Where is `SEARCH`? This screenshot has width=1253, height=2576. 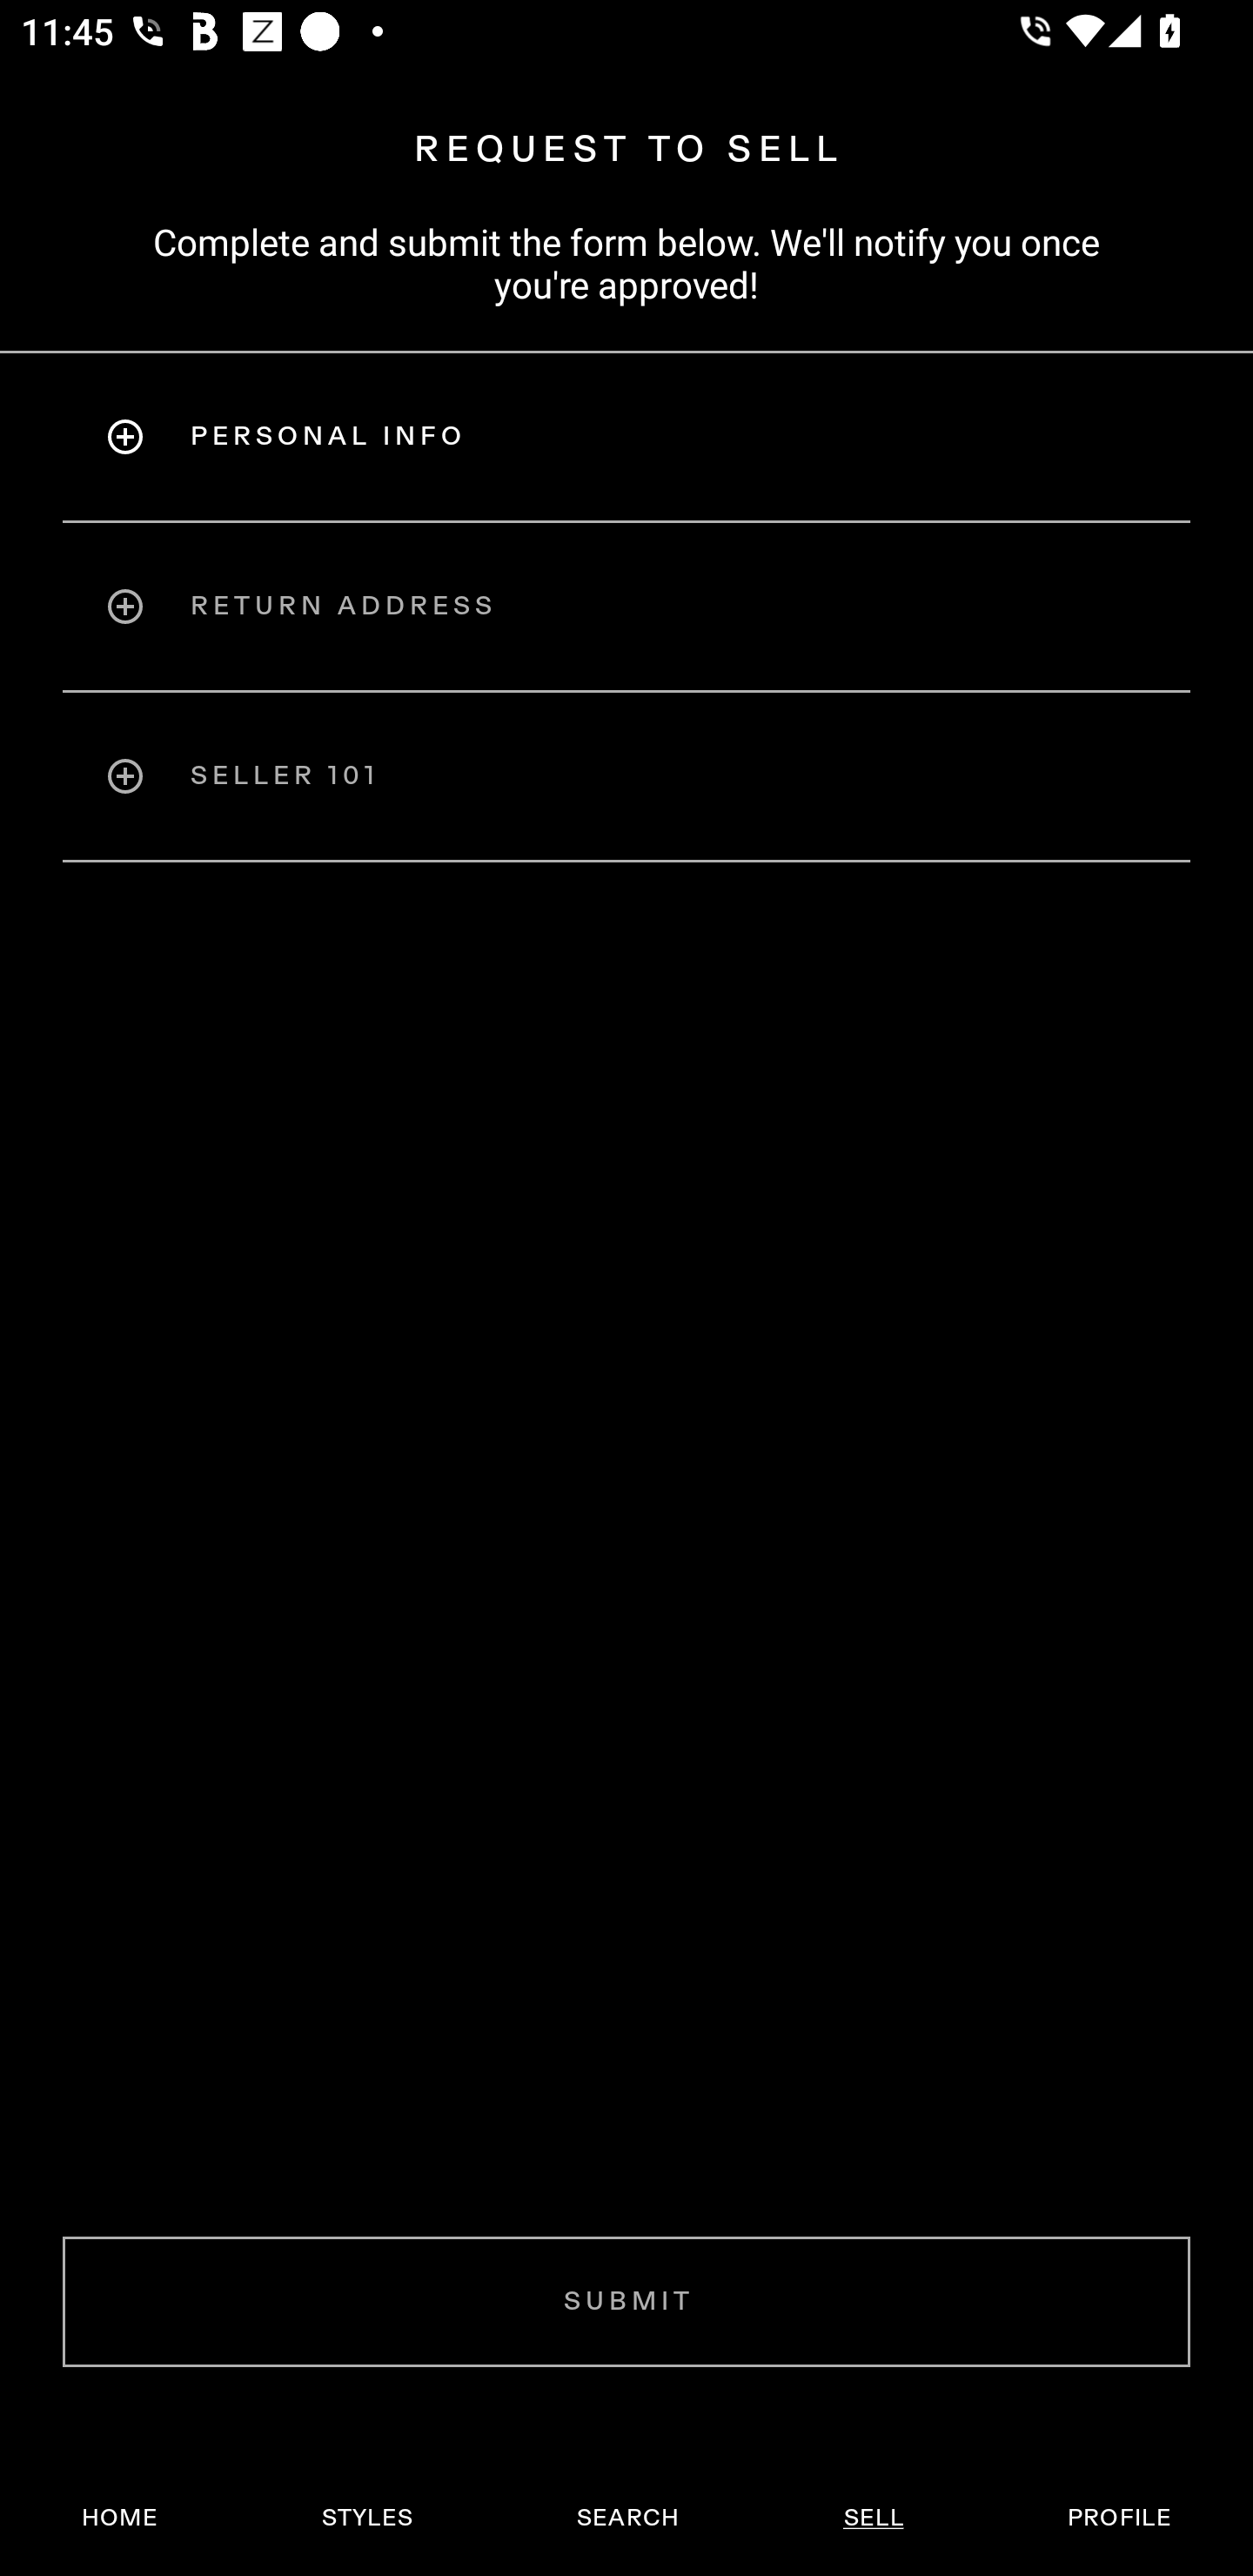 SEARCH is located at coordinates (627, 2518).